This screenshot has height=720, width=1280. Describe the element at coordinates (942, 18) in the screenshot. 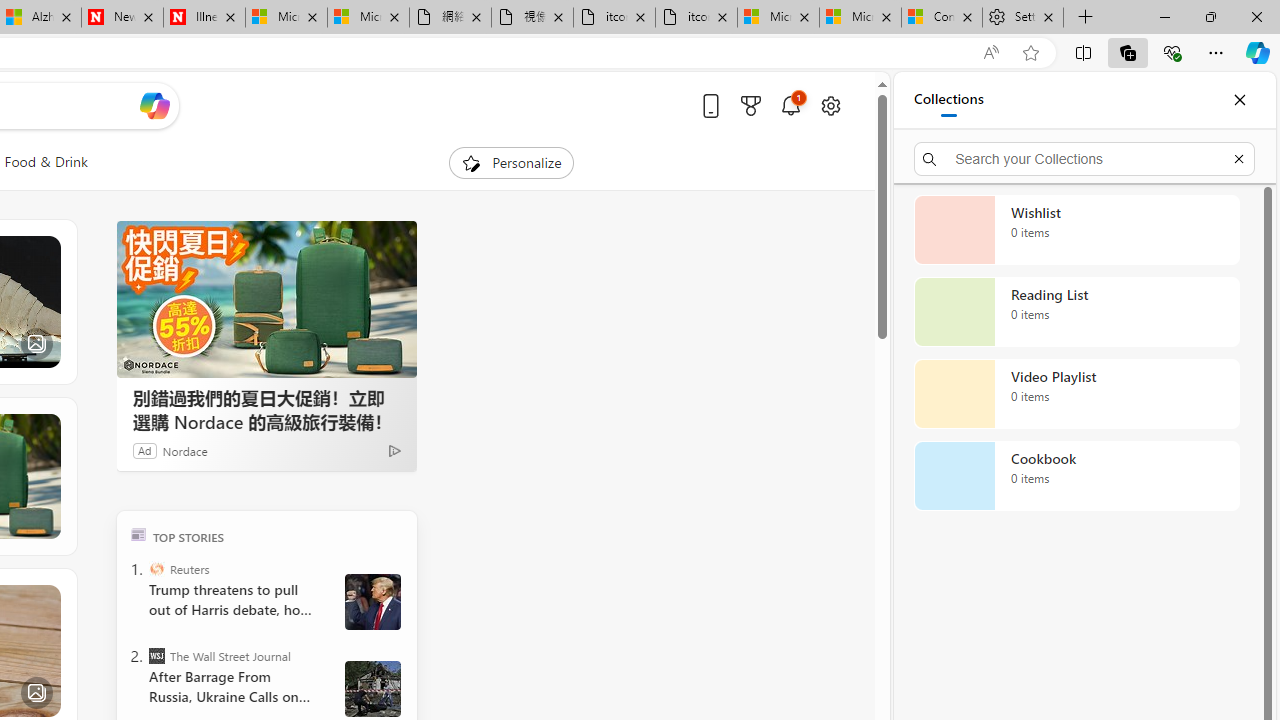

I see `Consumer Health Data Privacy Policy` at that location.